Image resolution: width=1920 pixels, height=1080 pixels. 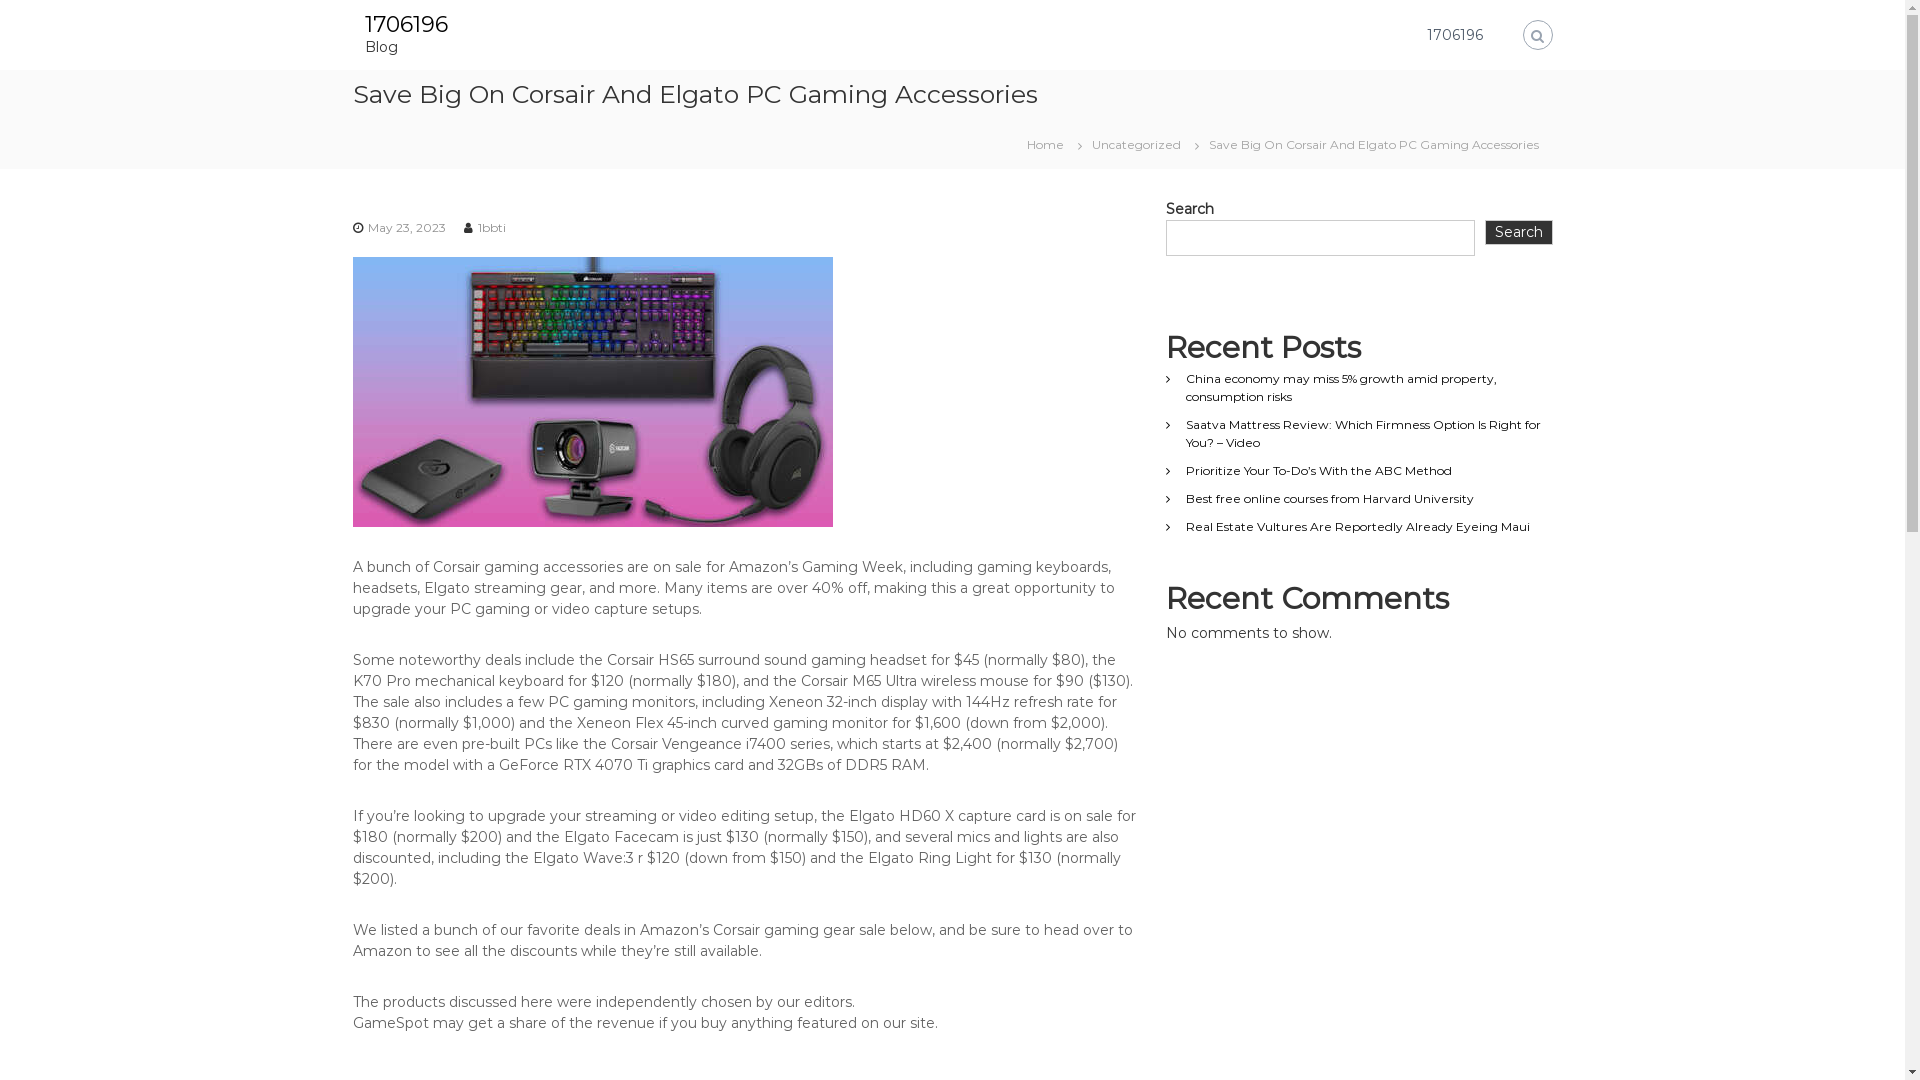 I want to click on 1706196, so click(x=1454, y=35).